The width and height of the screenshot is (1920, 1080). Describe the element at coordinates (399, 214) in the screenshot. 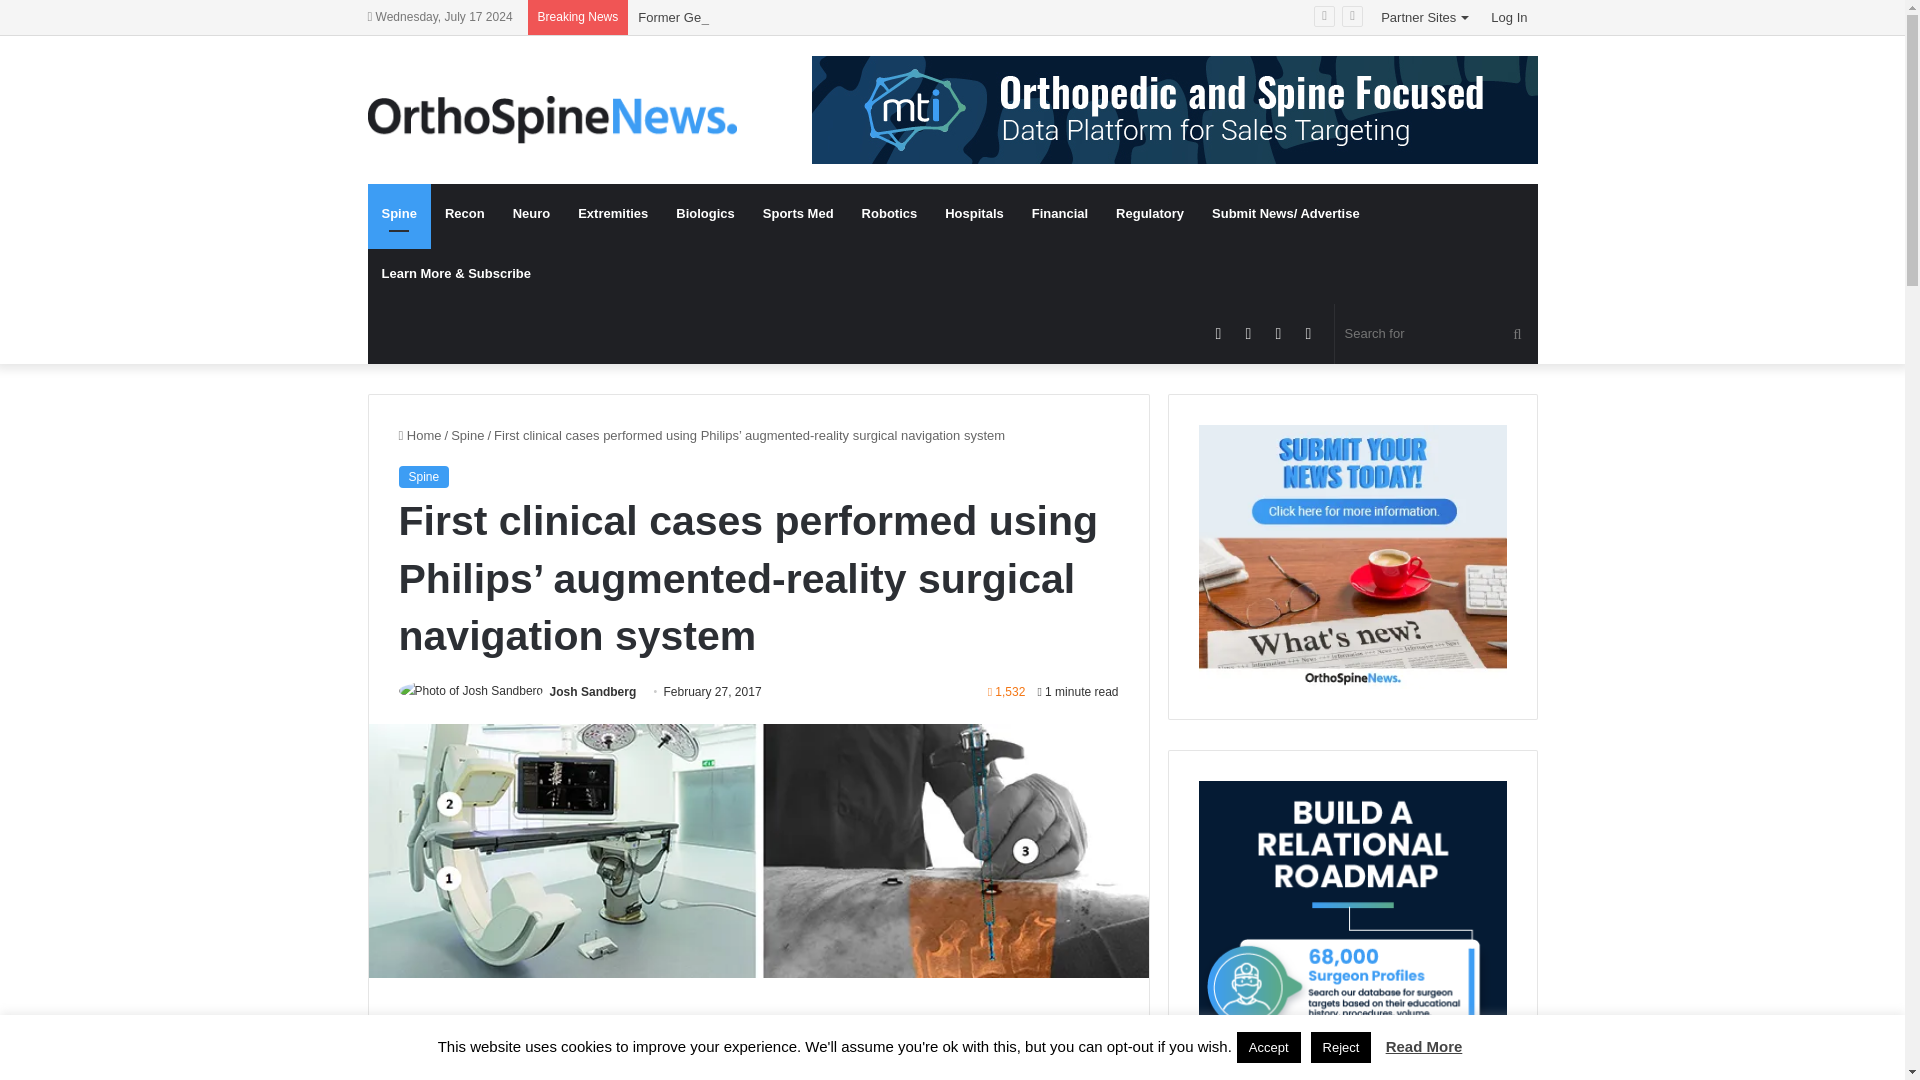

I see `Spine` at that location.